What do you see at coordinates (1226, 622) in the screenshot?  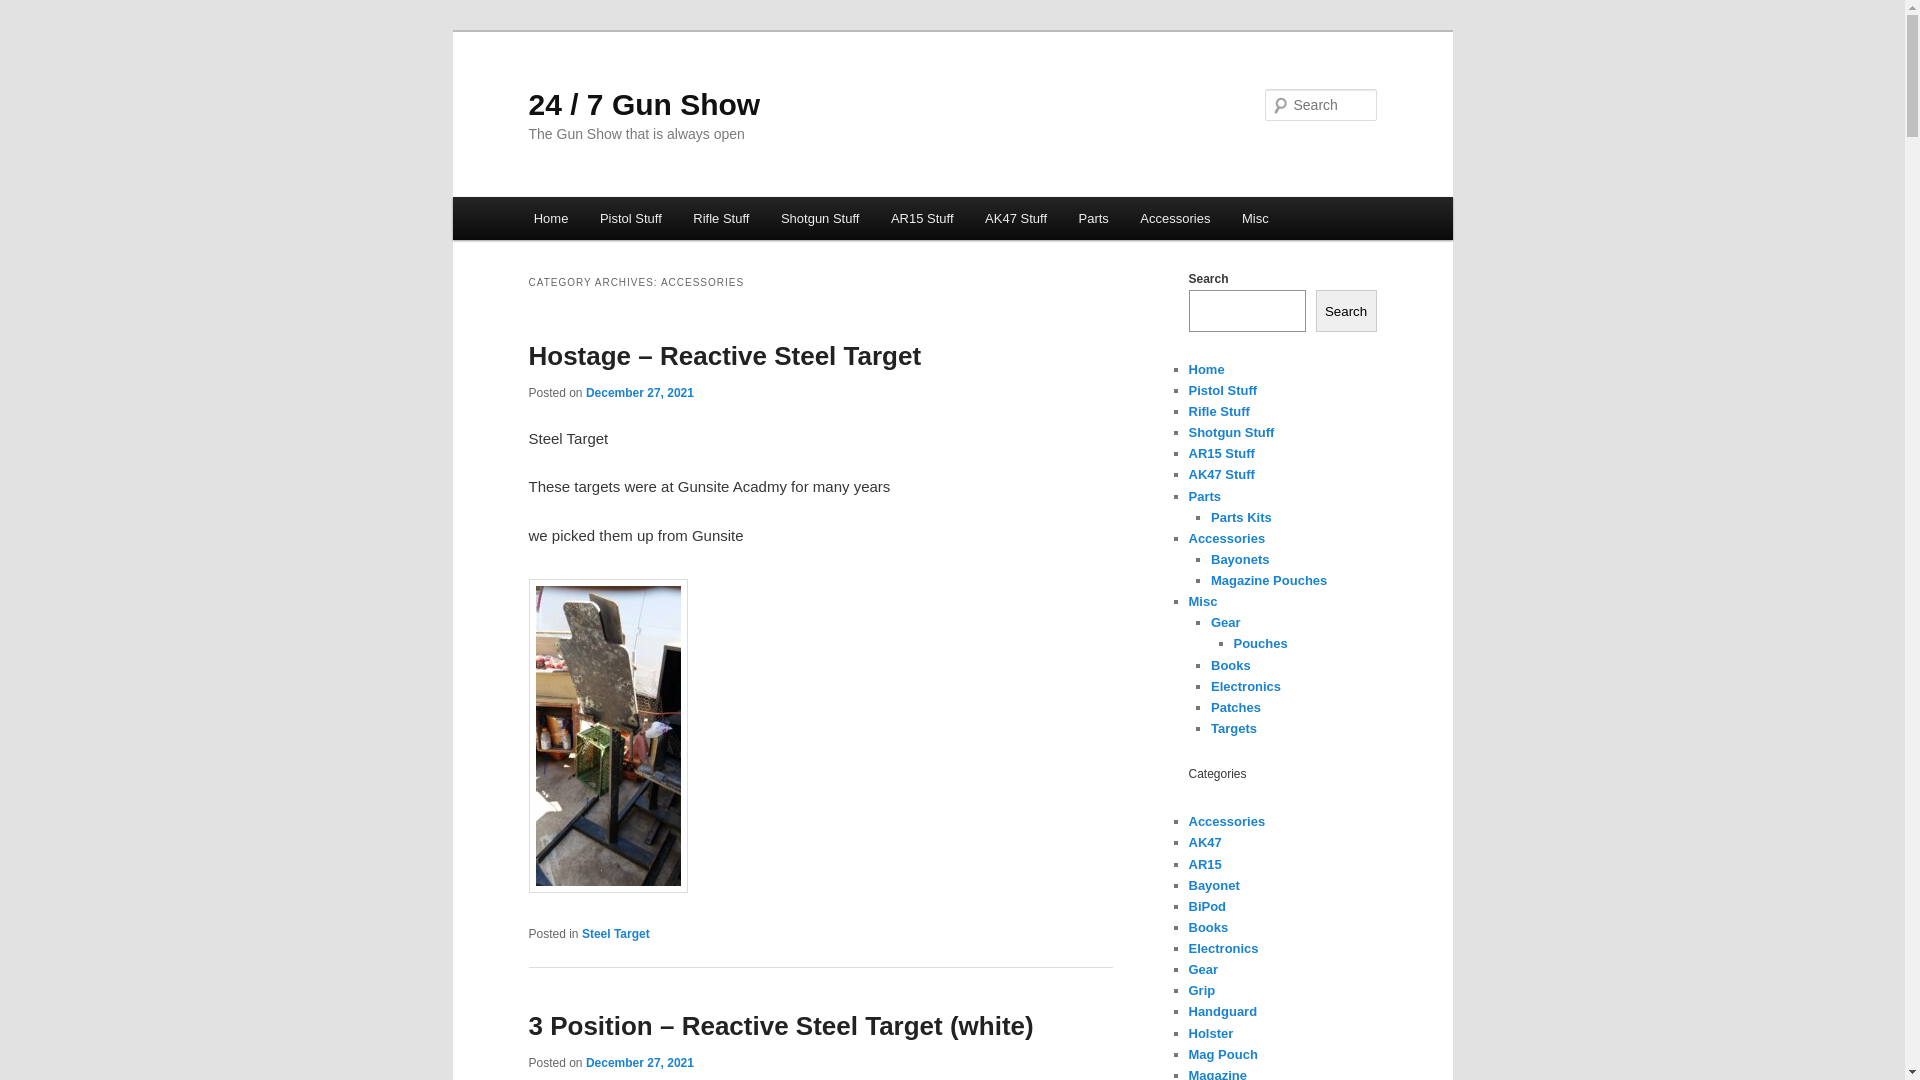 I see `Gear` at bounding box center [1226, 622].